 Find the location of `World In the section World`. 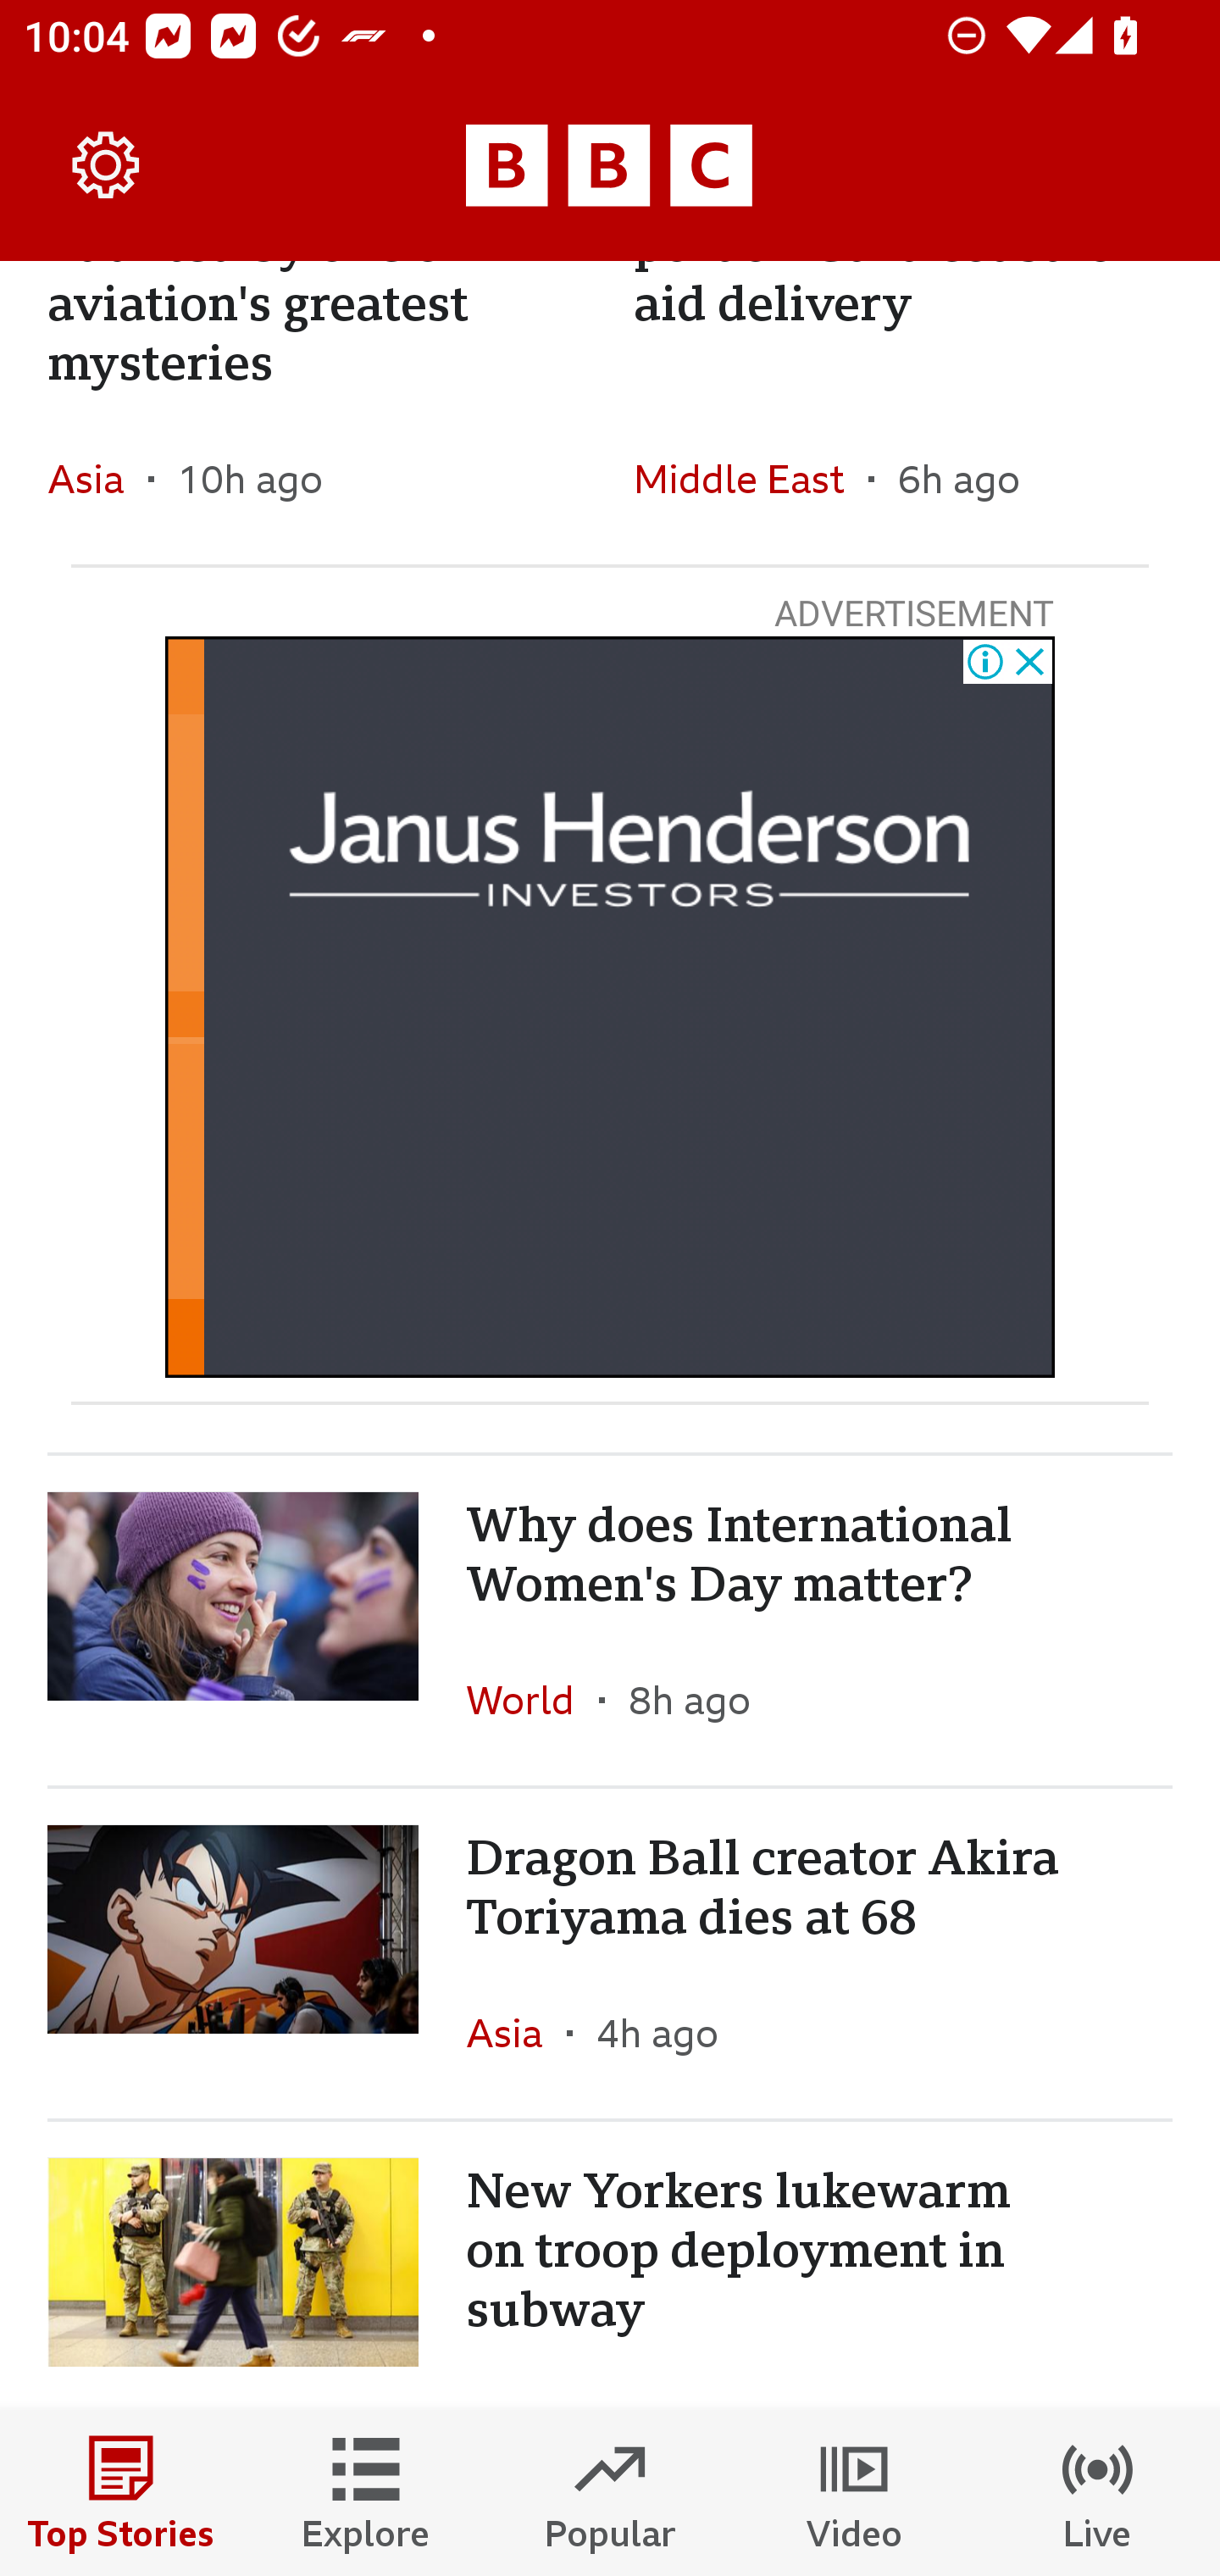

World In the section World is located at coordinates (532, 1700).